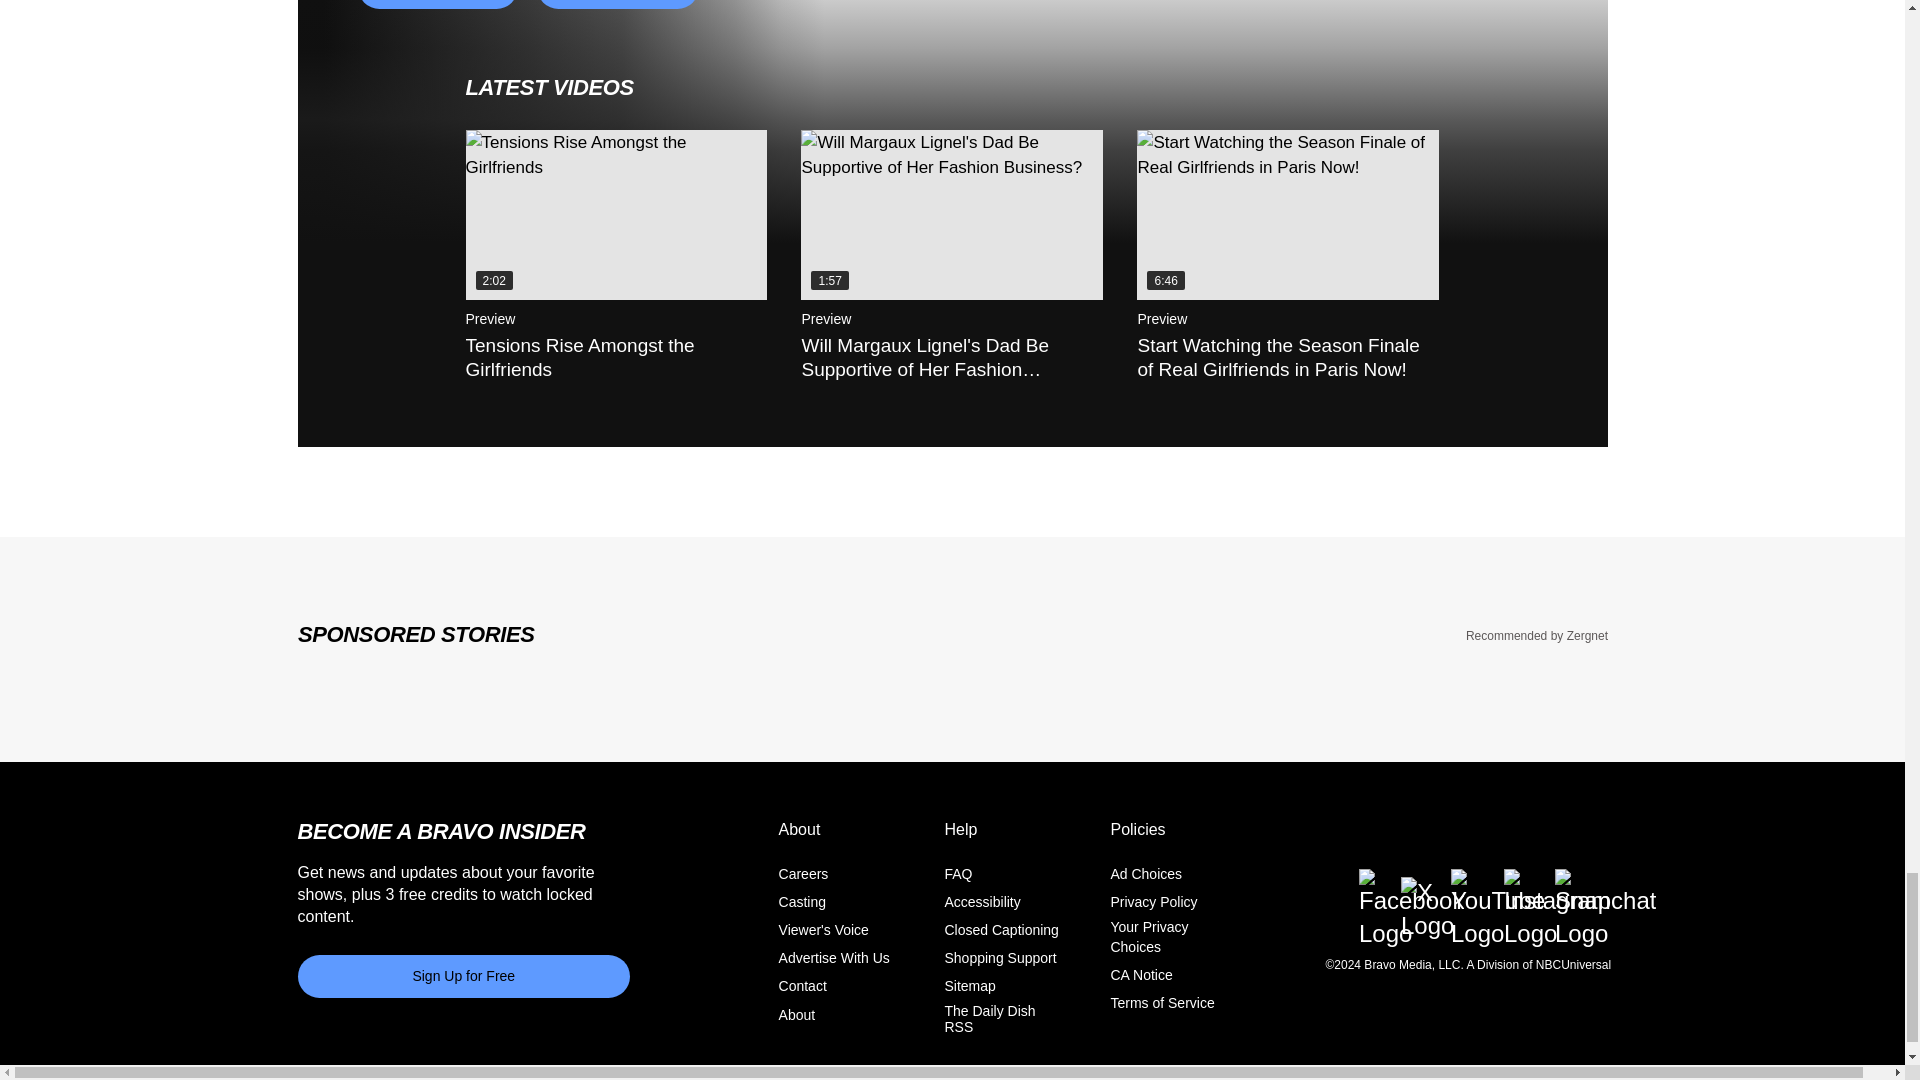  What do you see at coordinates (617, 214) in the screenshot?
I see `Tensions Rise Amongst the Girlfriends` at bounding box center [617, 214].